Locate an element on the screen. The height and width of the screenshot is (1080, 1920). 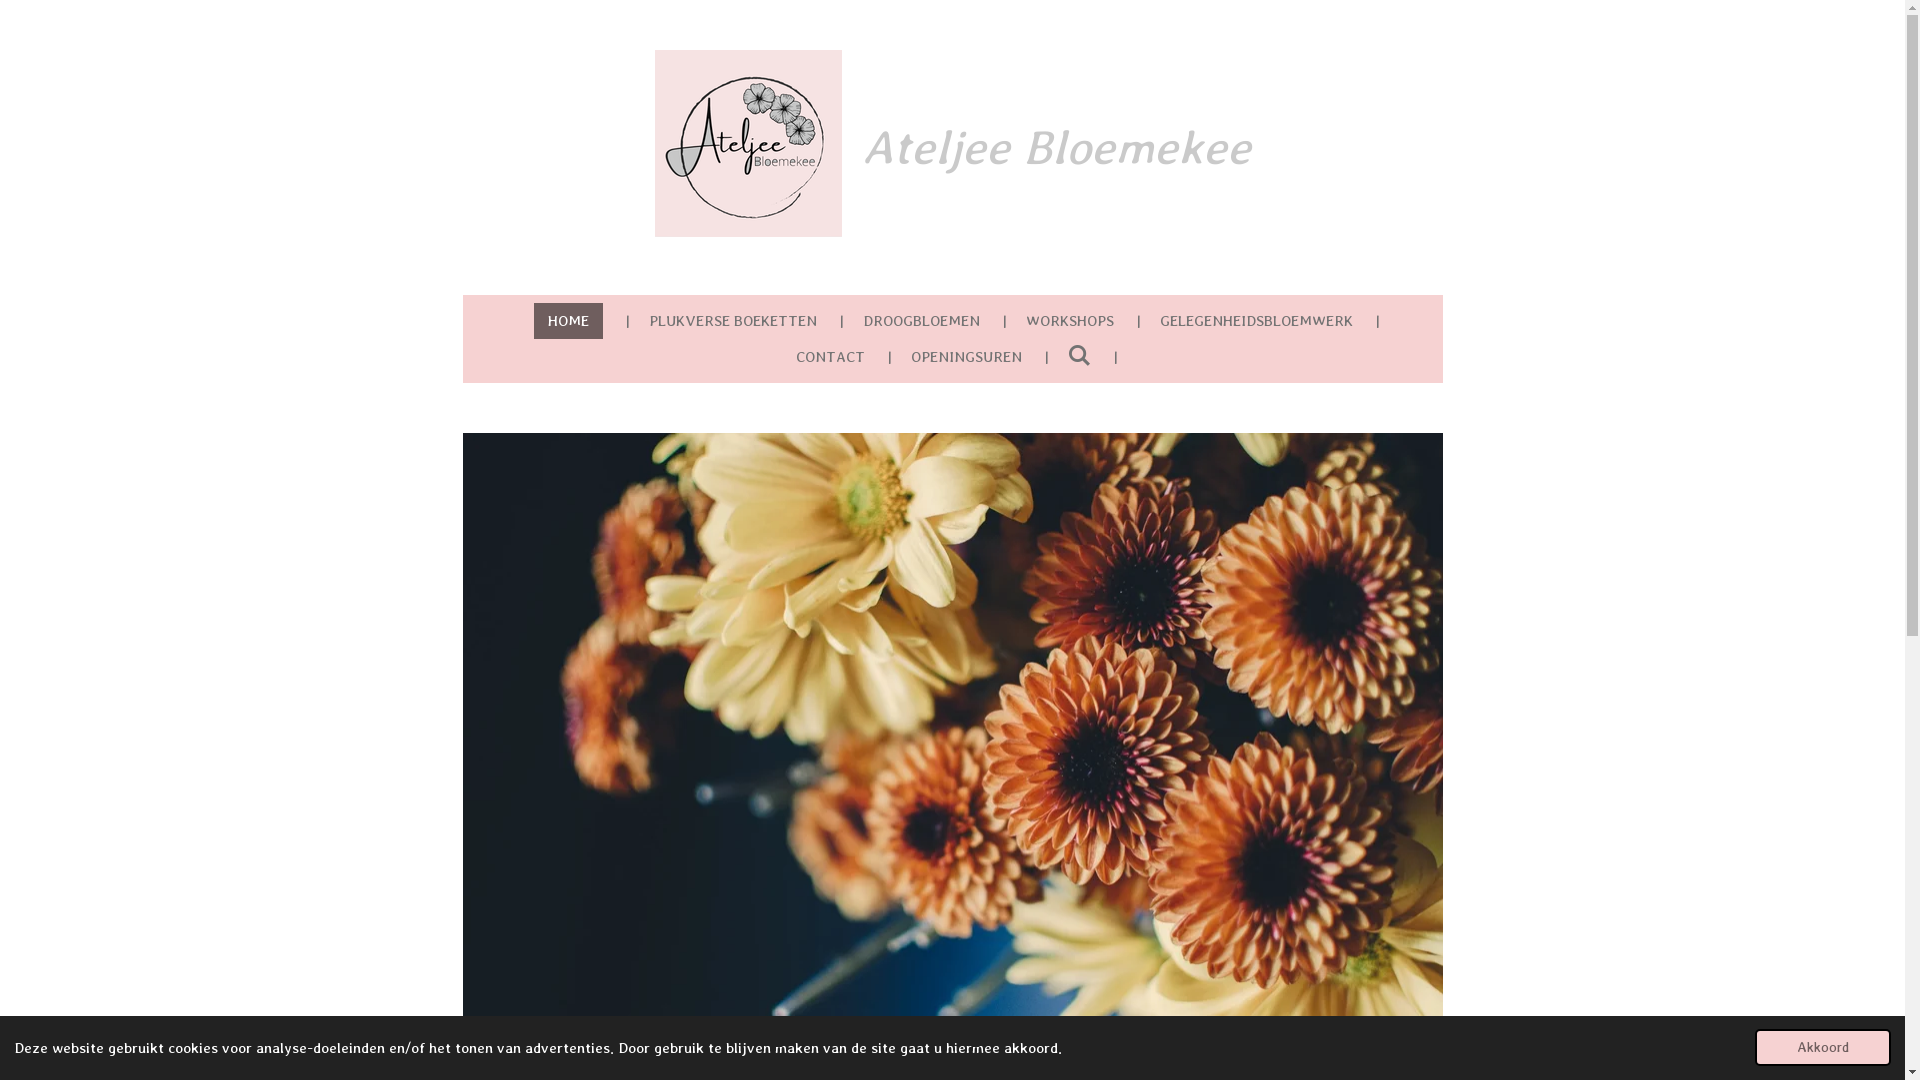
OPENINGSUREN is located at coordinates (966, 356).